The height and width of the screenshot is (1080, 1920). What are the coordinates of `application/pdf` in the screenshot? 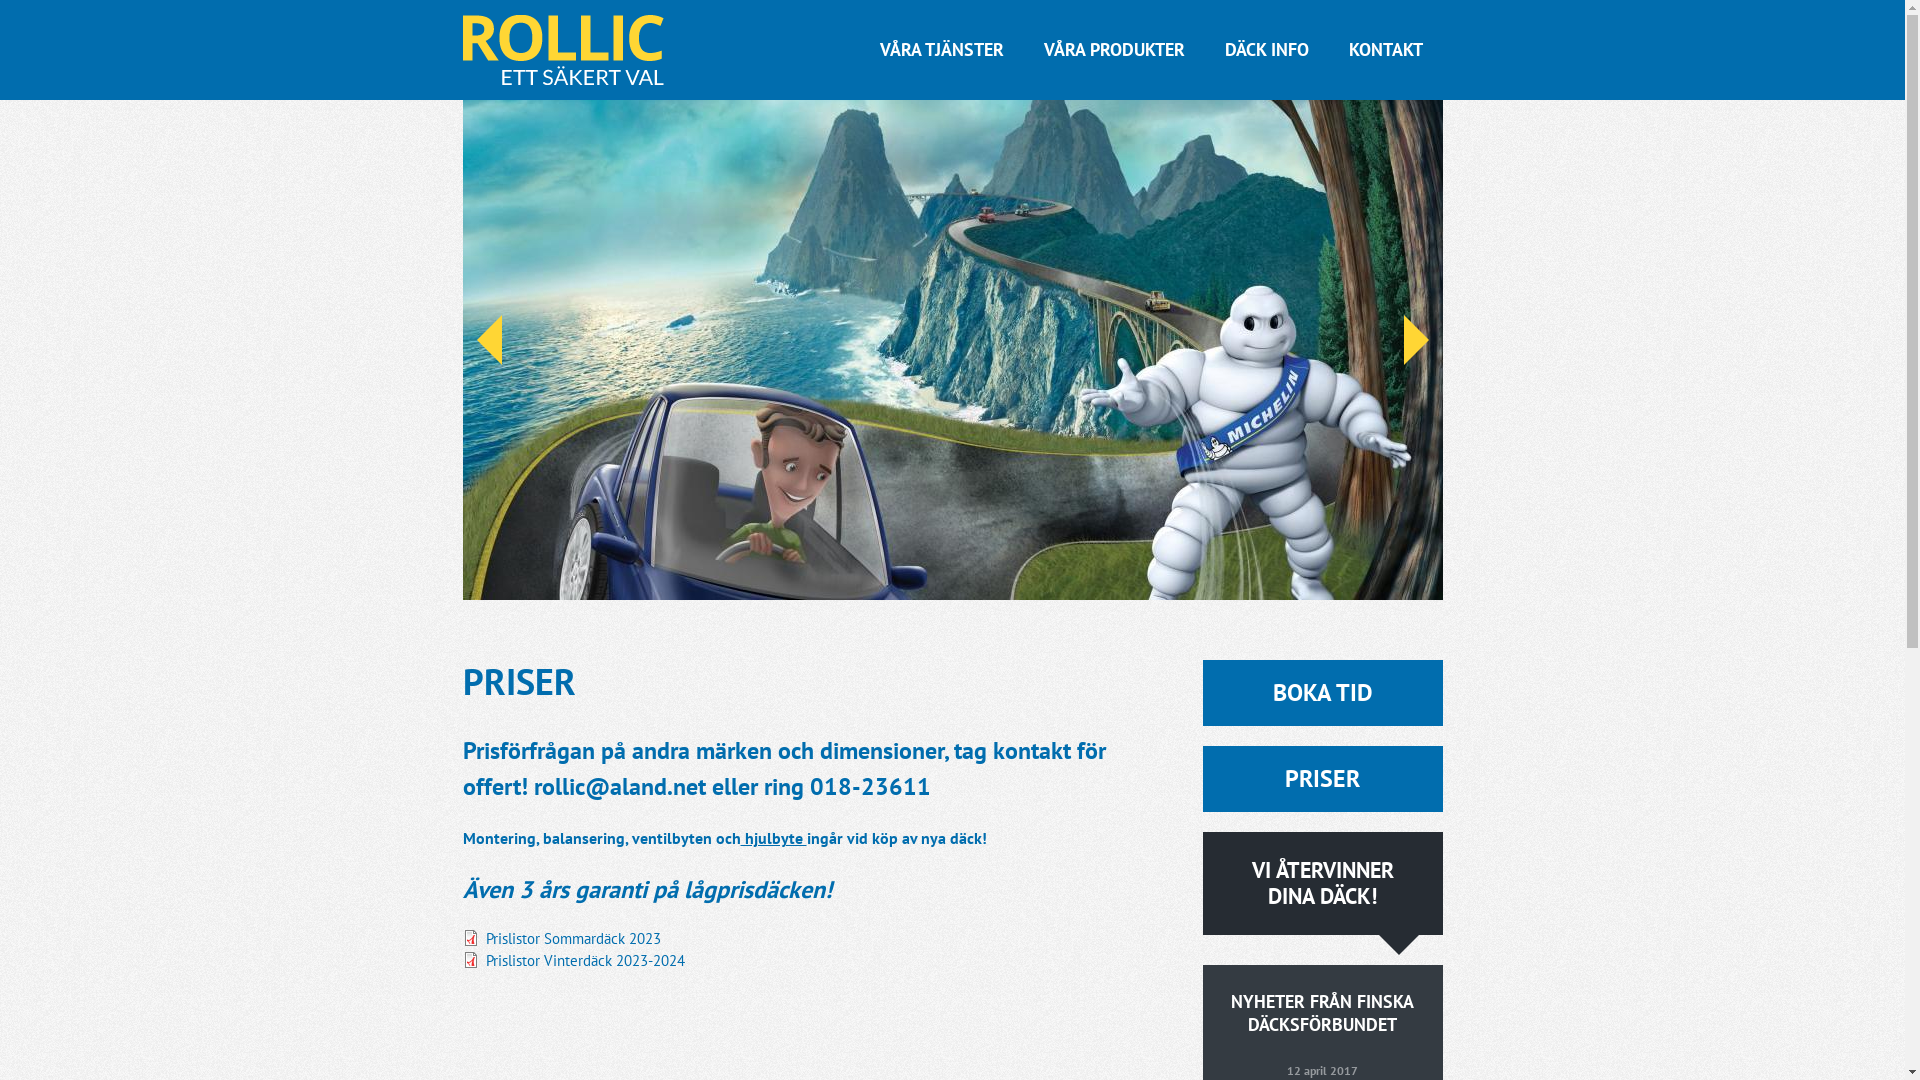 It's located at (470, 937).